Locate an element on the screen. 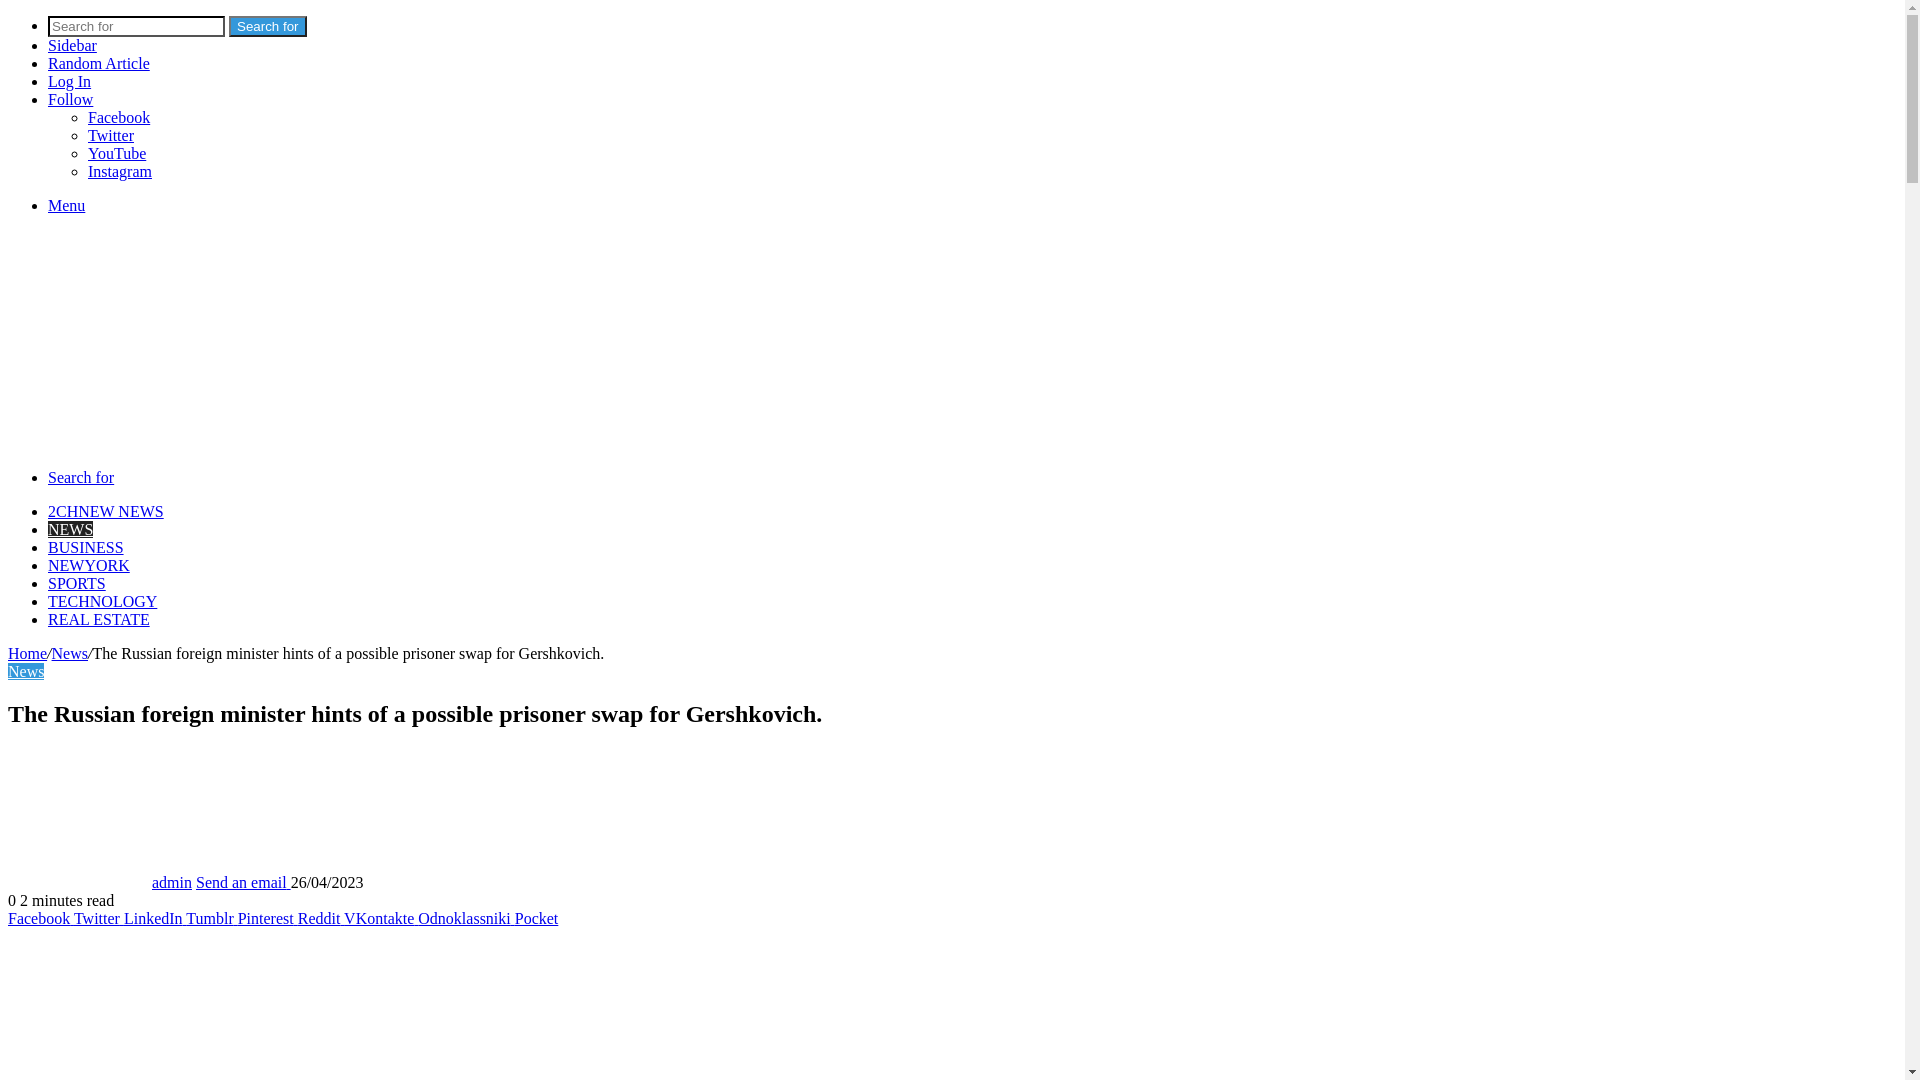 This screenshot has width=1920, height=1080. 2CHNEW NEWS is located at coordinates (106, 512).